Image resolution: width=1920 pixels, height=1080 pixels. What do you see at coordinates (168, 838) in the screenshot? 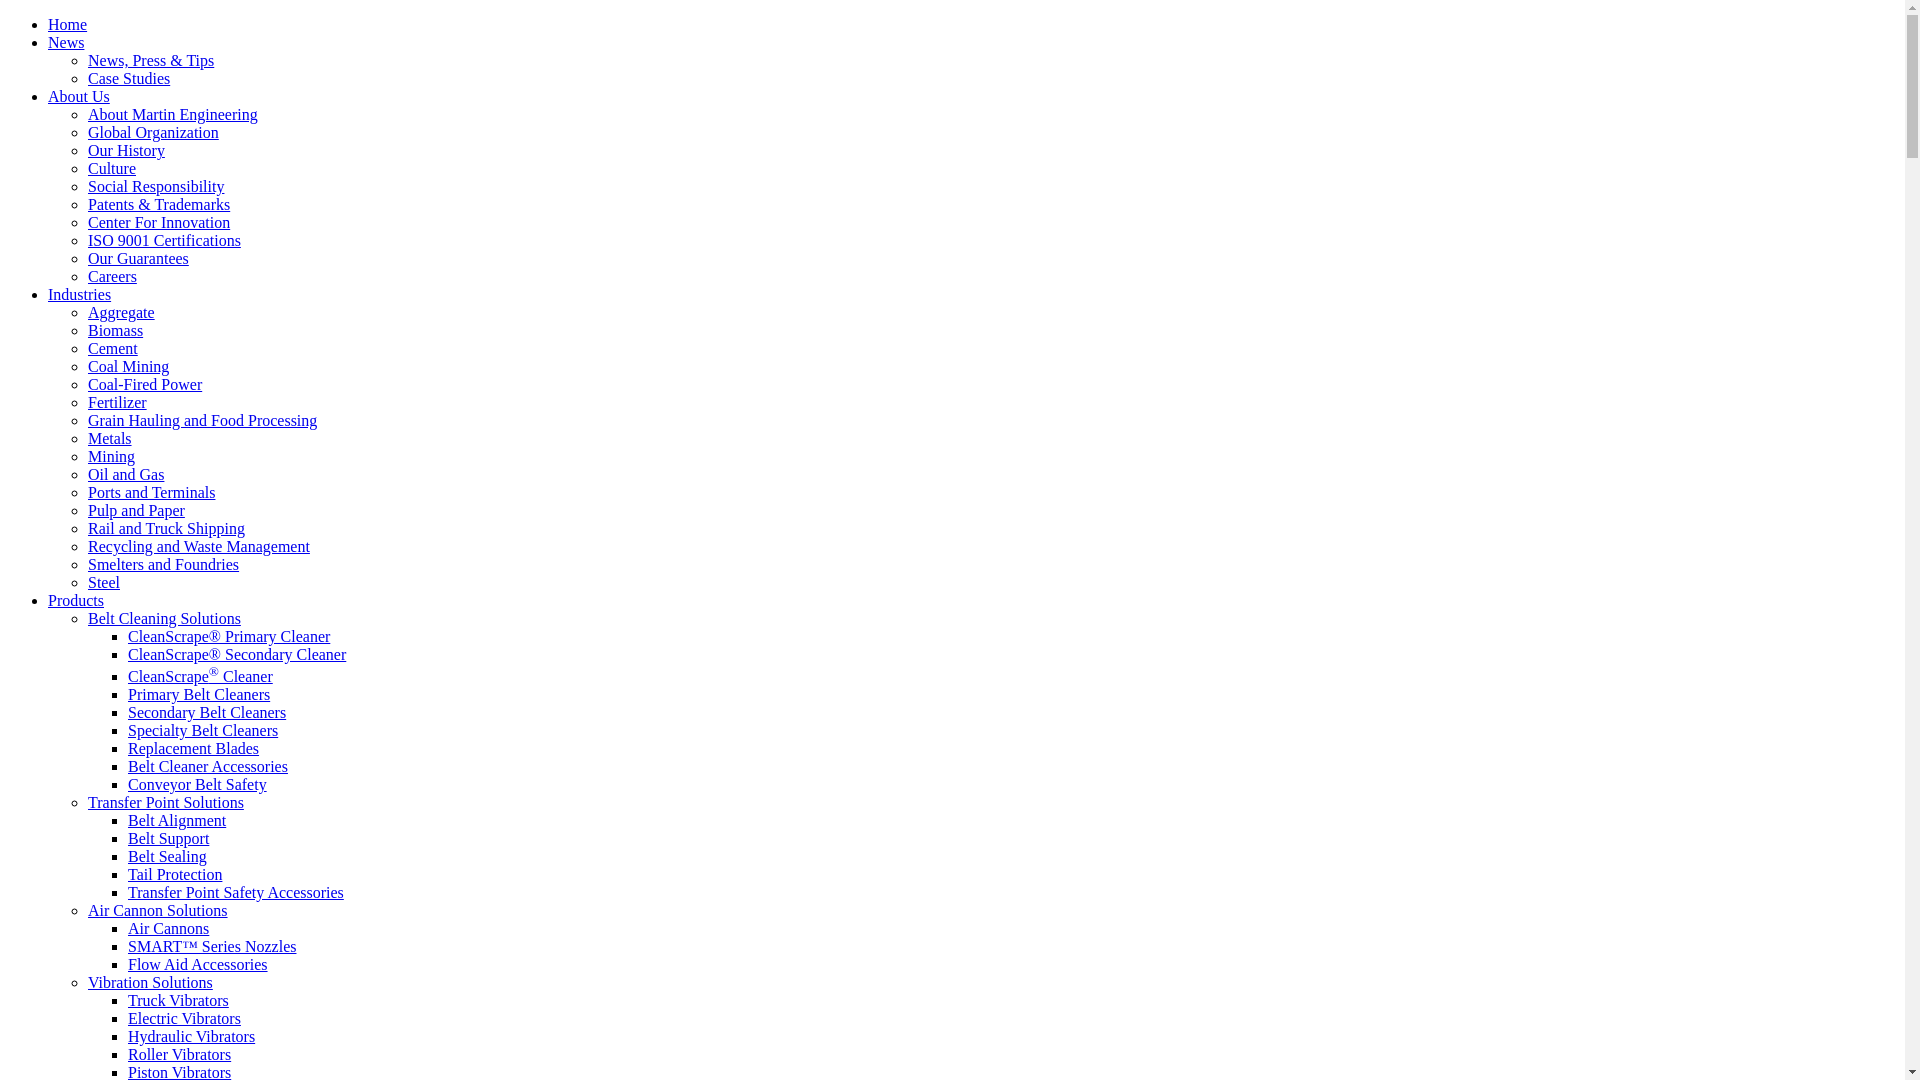
I see `Belt Support` at bounding box center [168, 838].